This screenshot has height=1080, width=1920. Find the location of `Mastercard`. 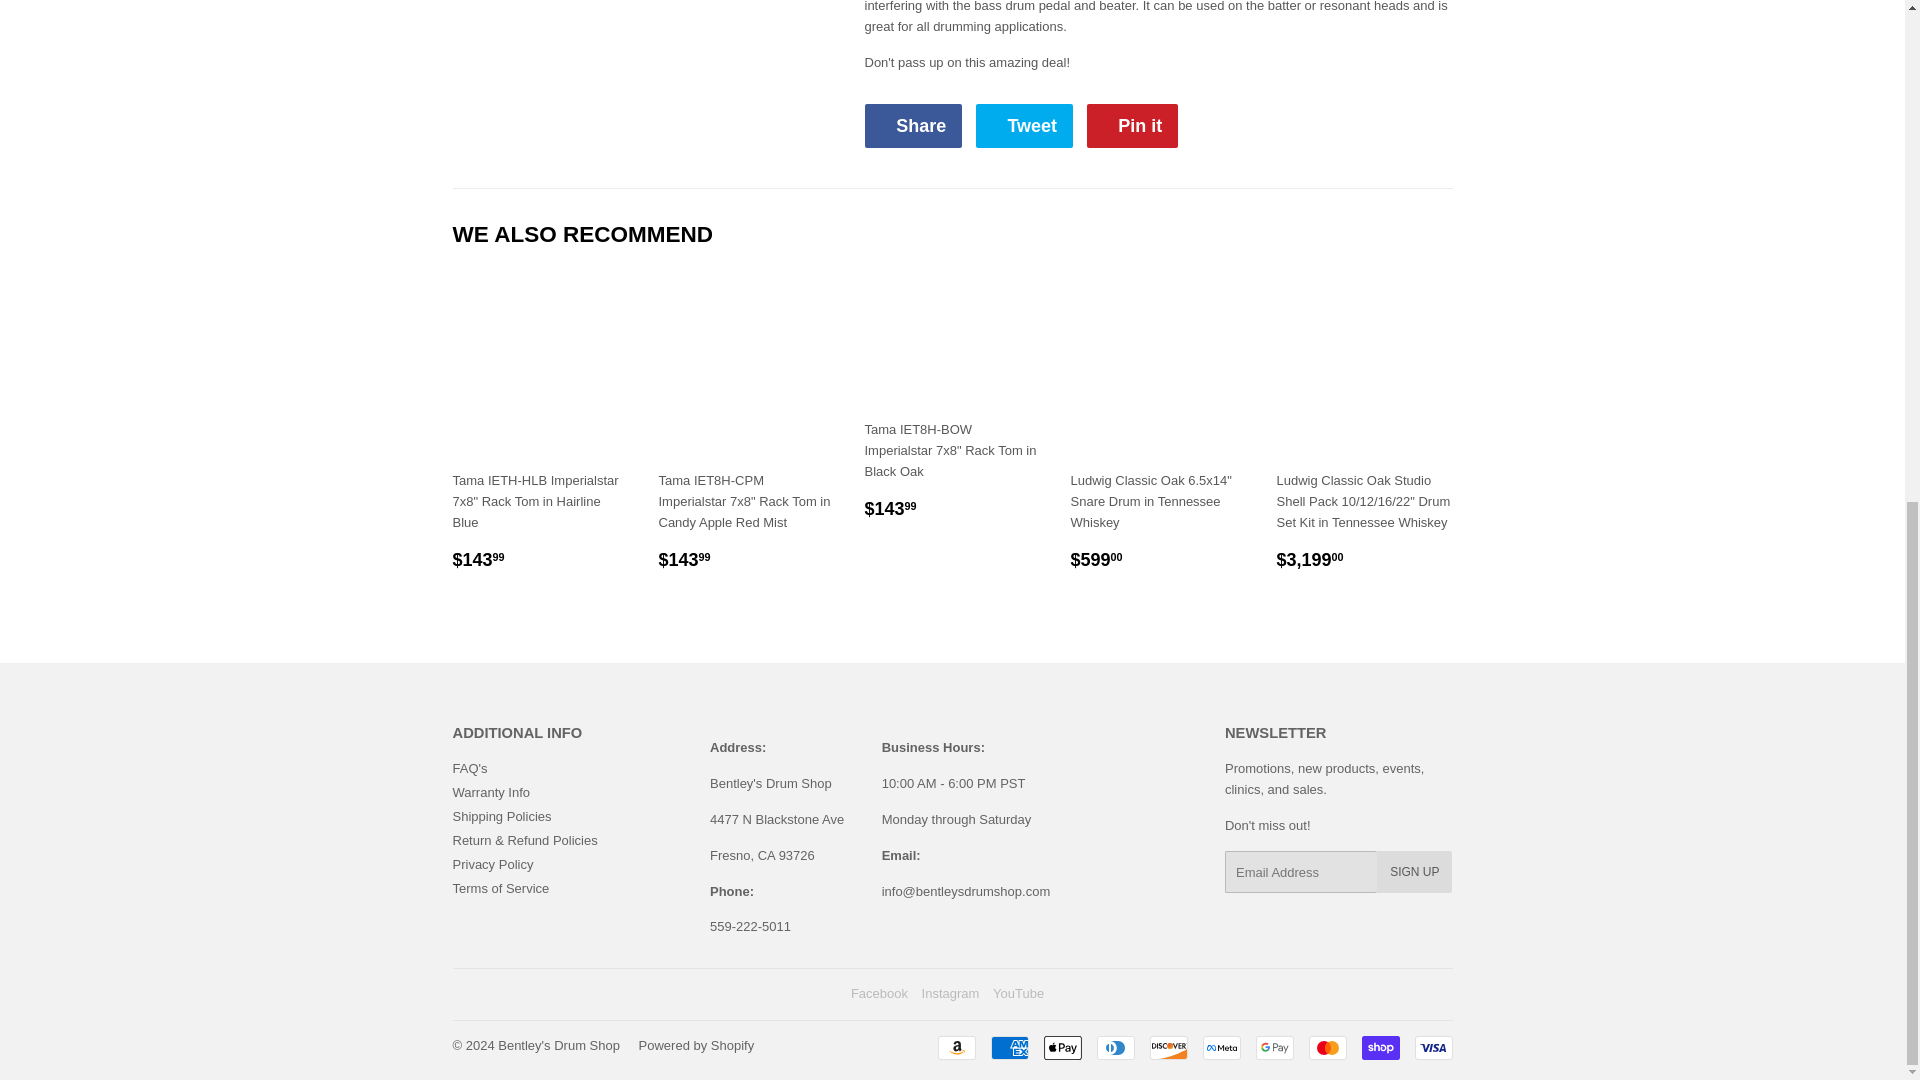

Mastercard is located at coordinates (1326, 1047).